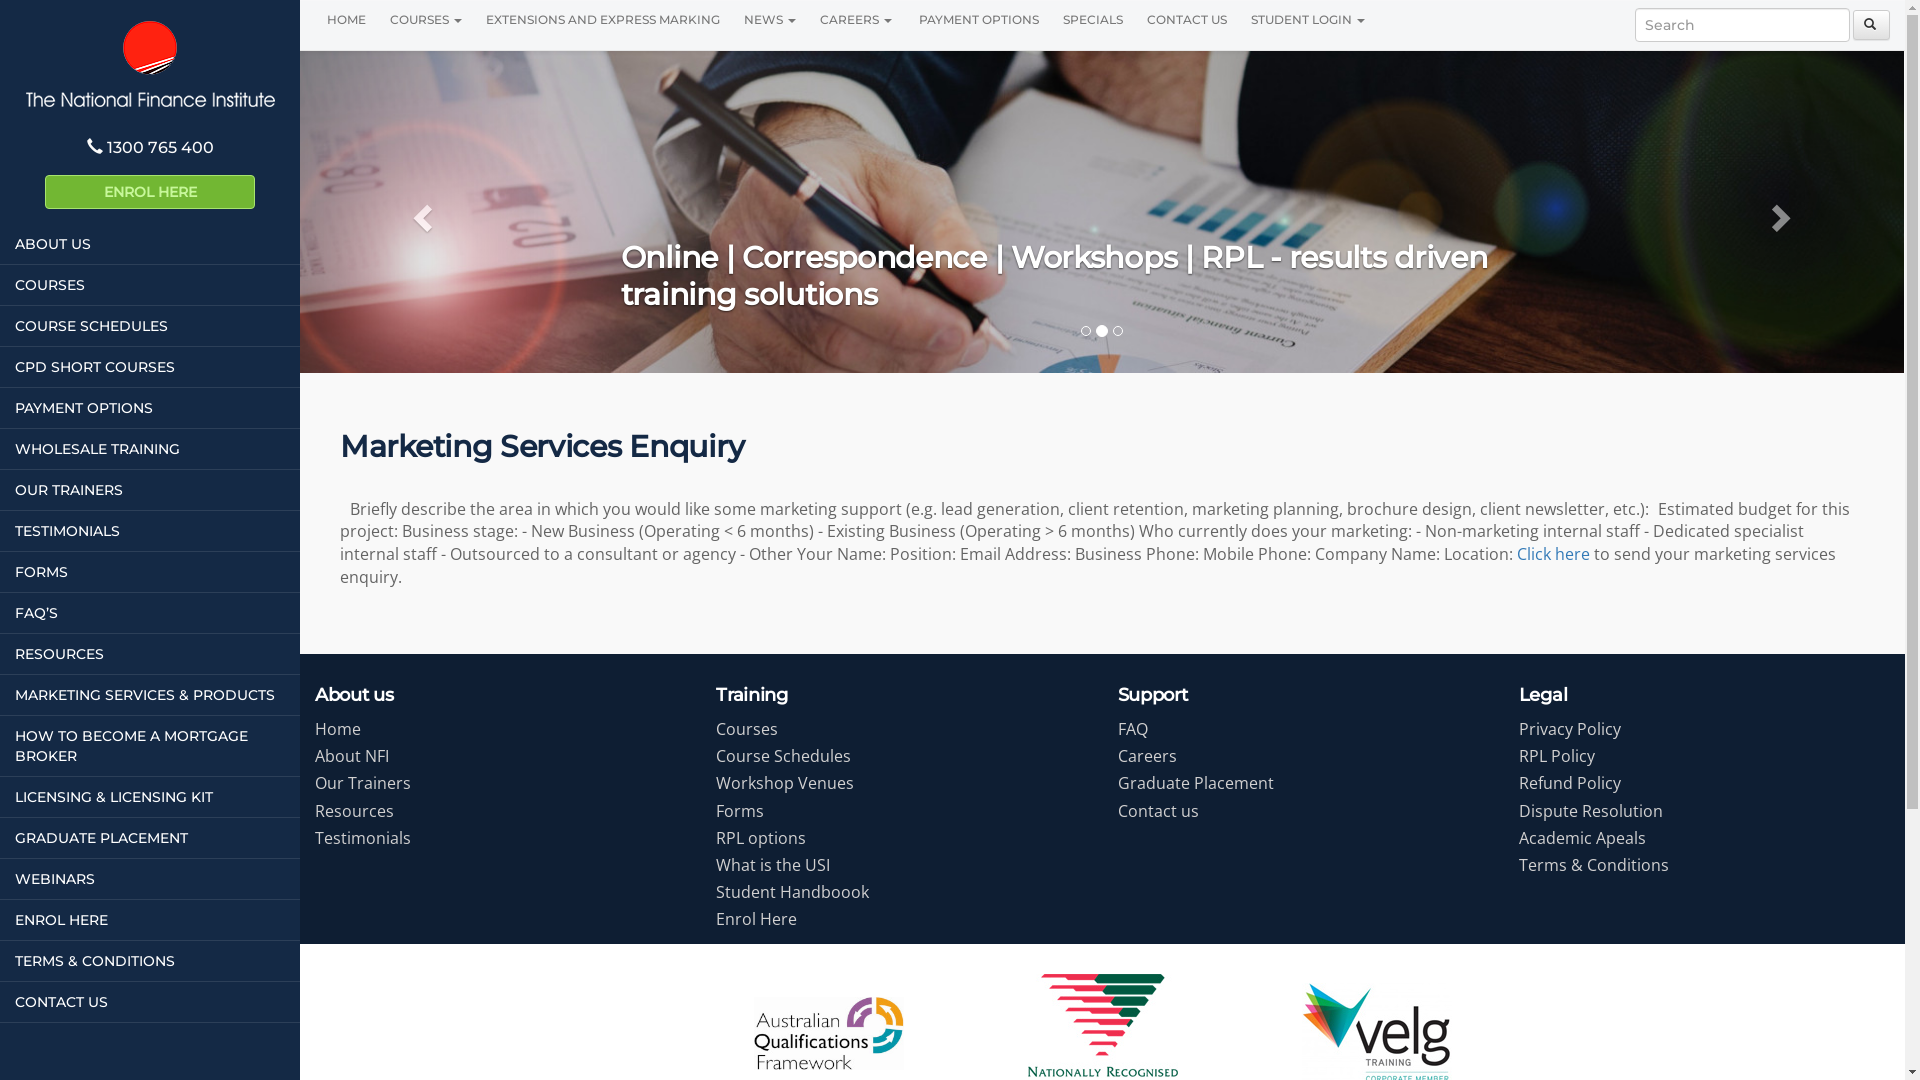 The image size is (1920, 1080). I want to click on CAREERS, so click(856, 20).